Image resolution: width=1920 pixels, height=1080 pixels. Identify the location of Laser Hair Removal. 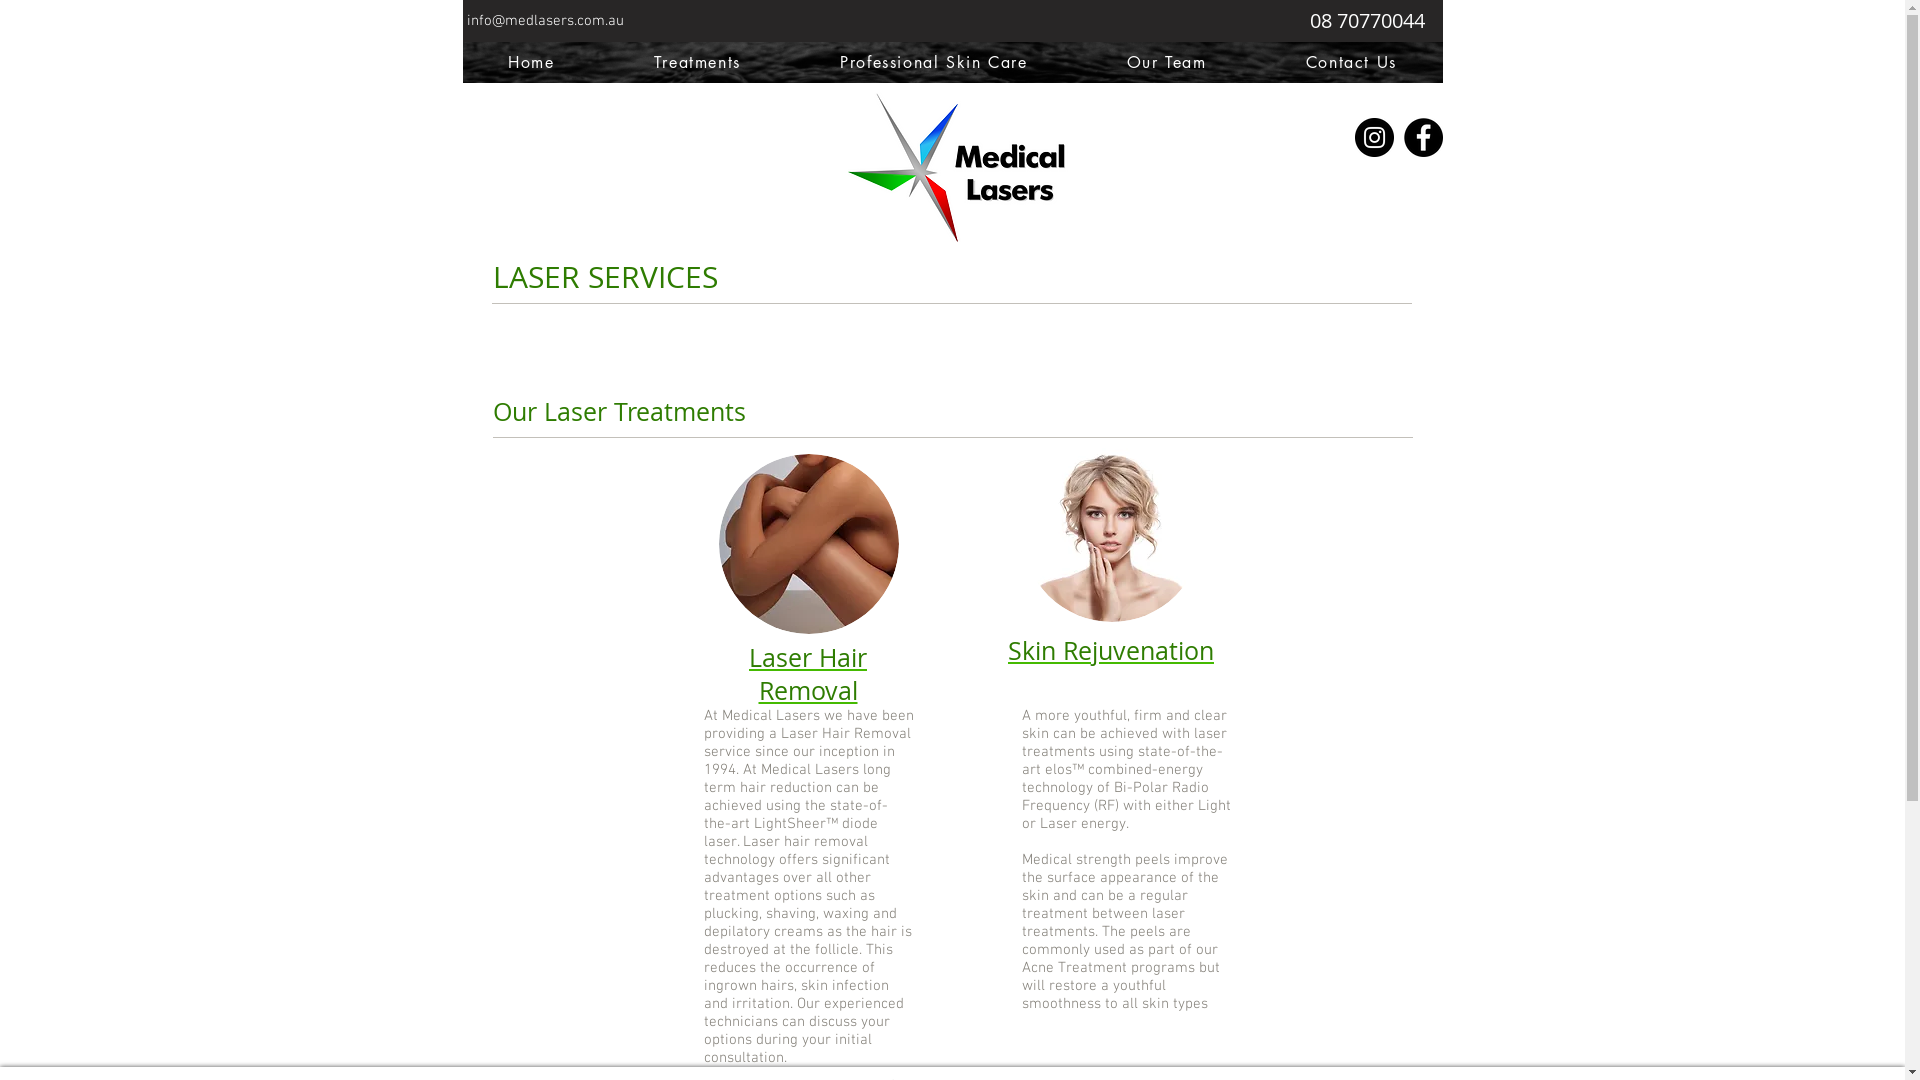
(808, 674).